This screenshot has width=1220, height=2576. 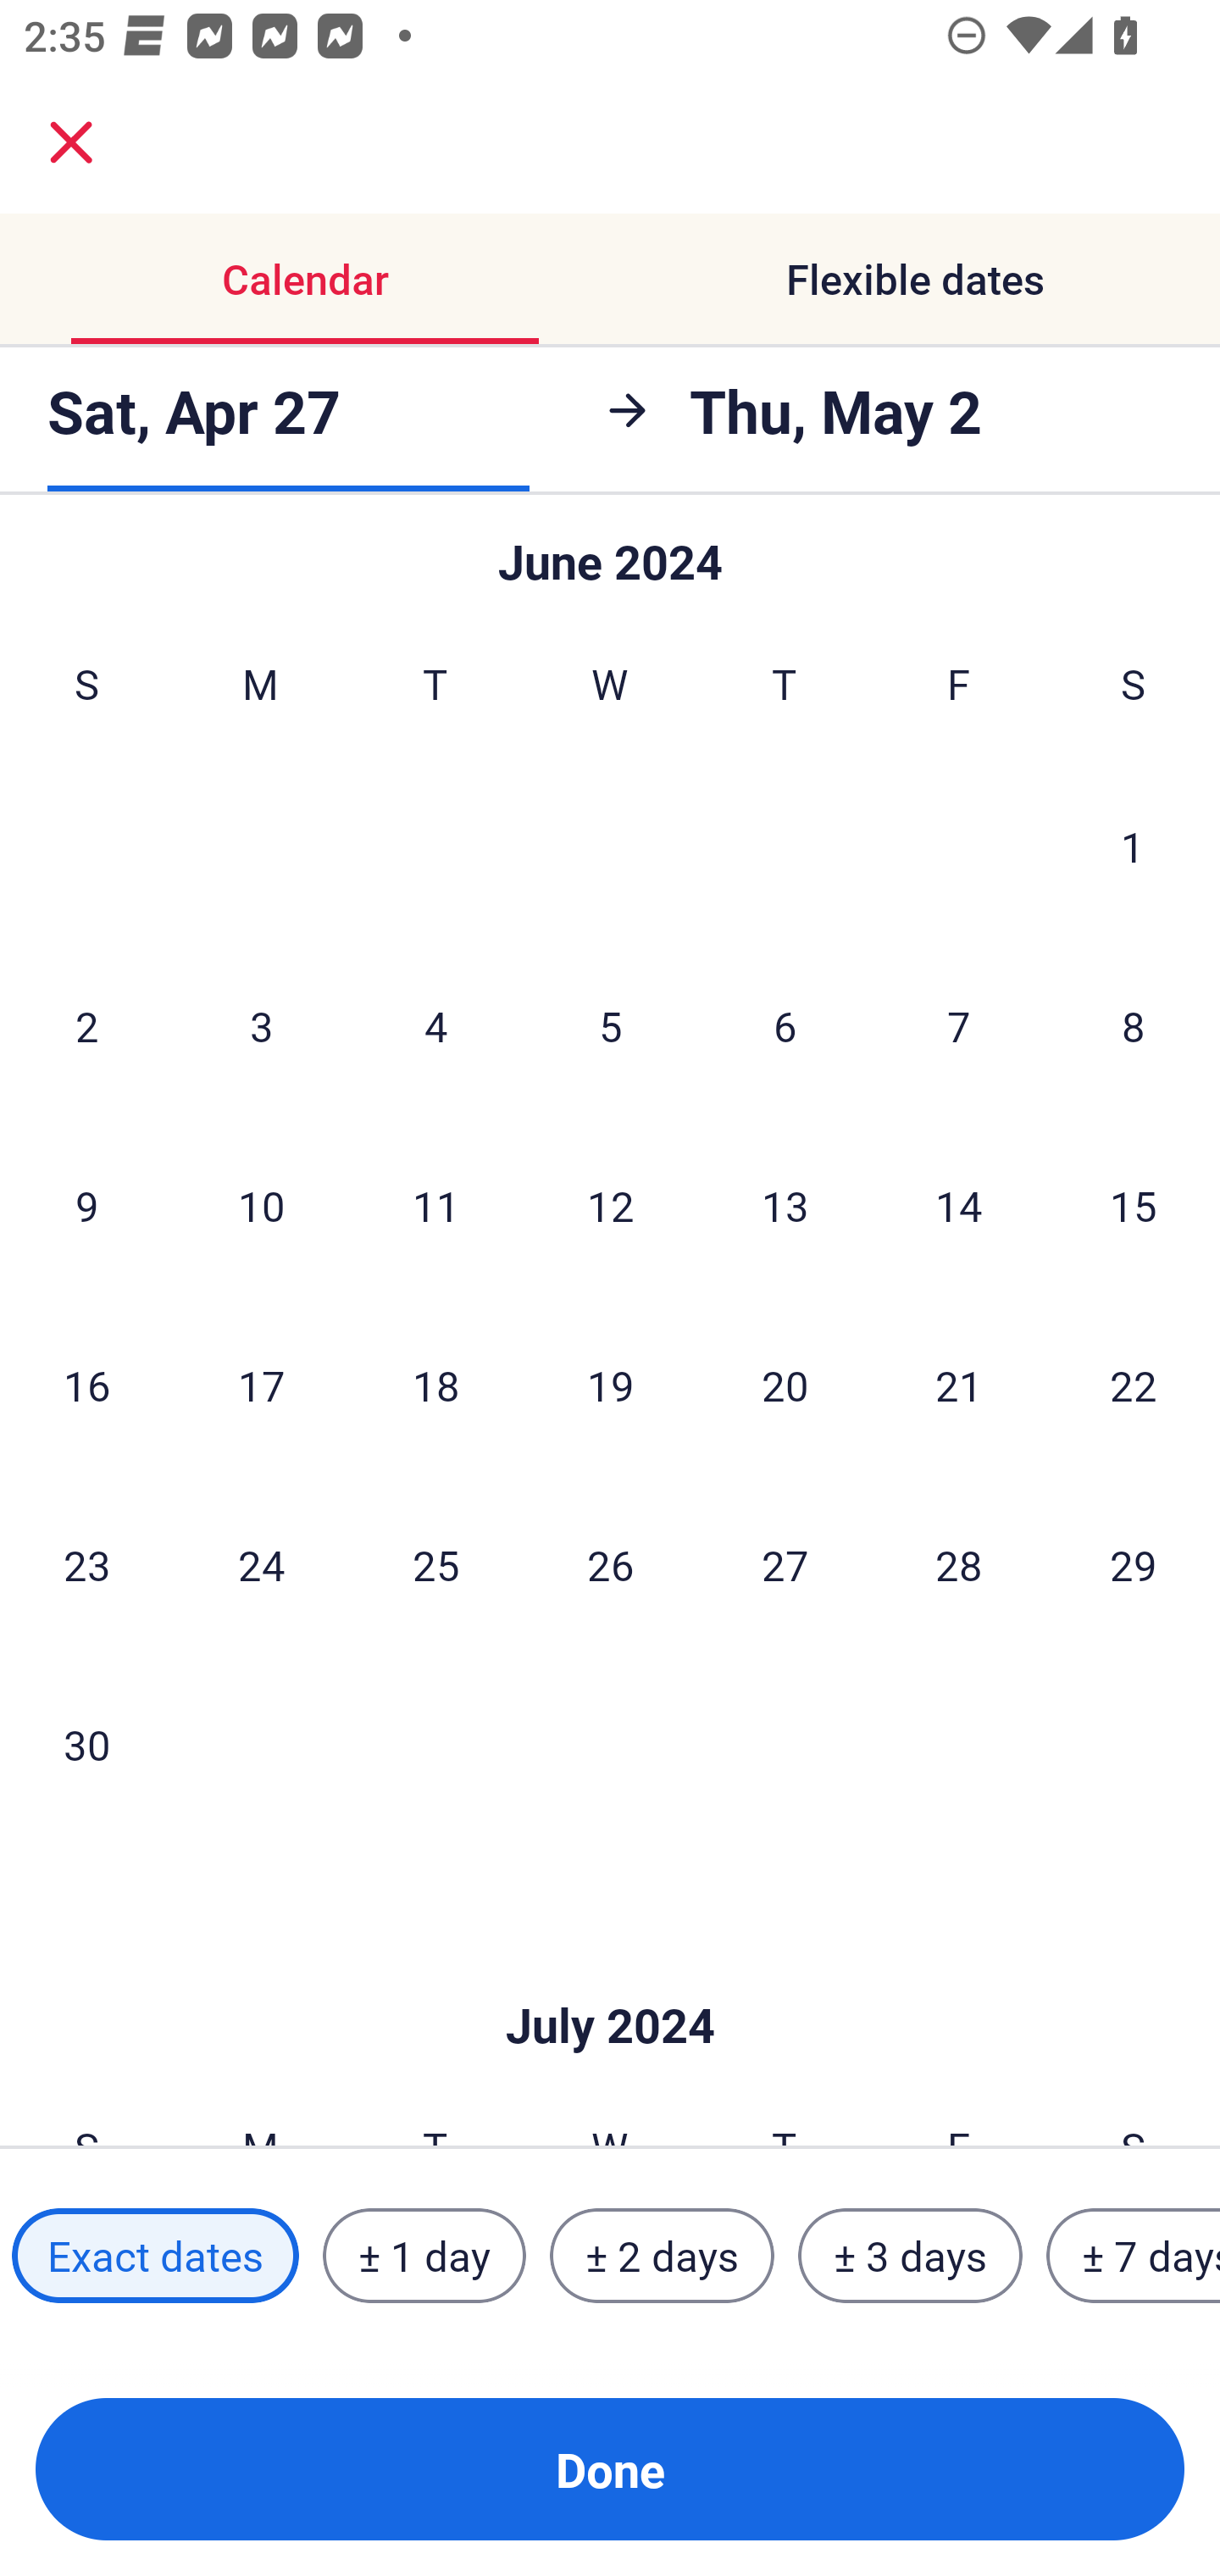 What do you see at coordinates (86, 1385) in the screenshot?
I see `16 Sunday, June 16, 2024` at bounding box center [86, 1385].